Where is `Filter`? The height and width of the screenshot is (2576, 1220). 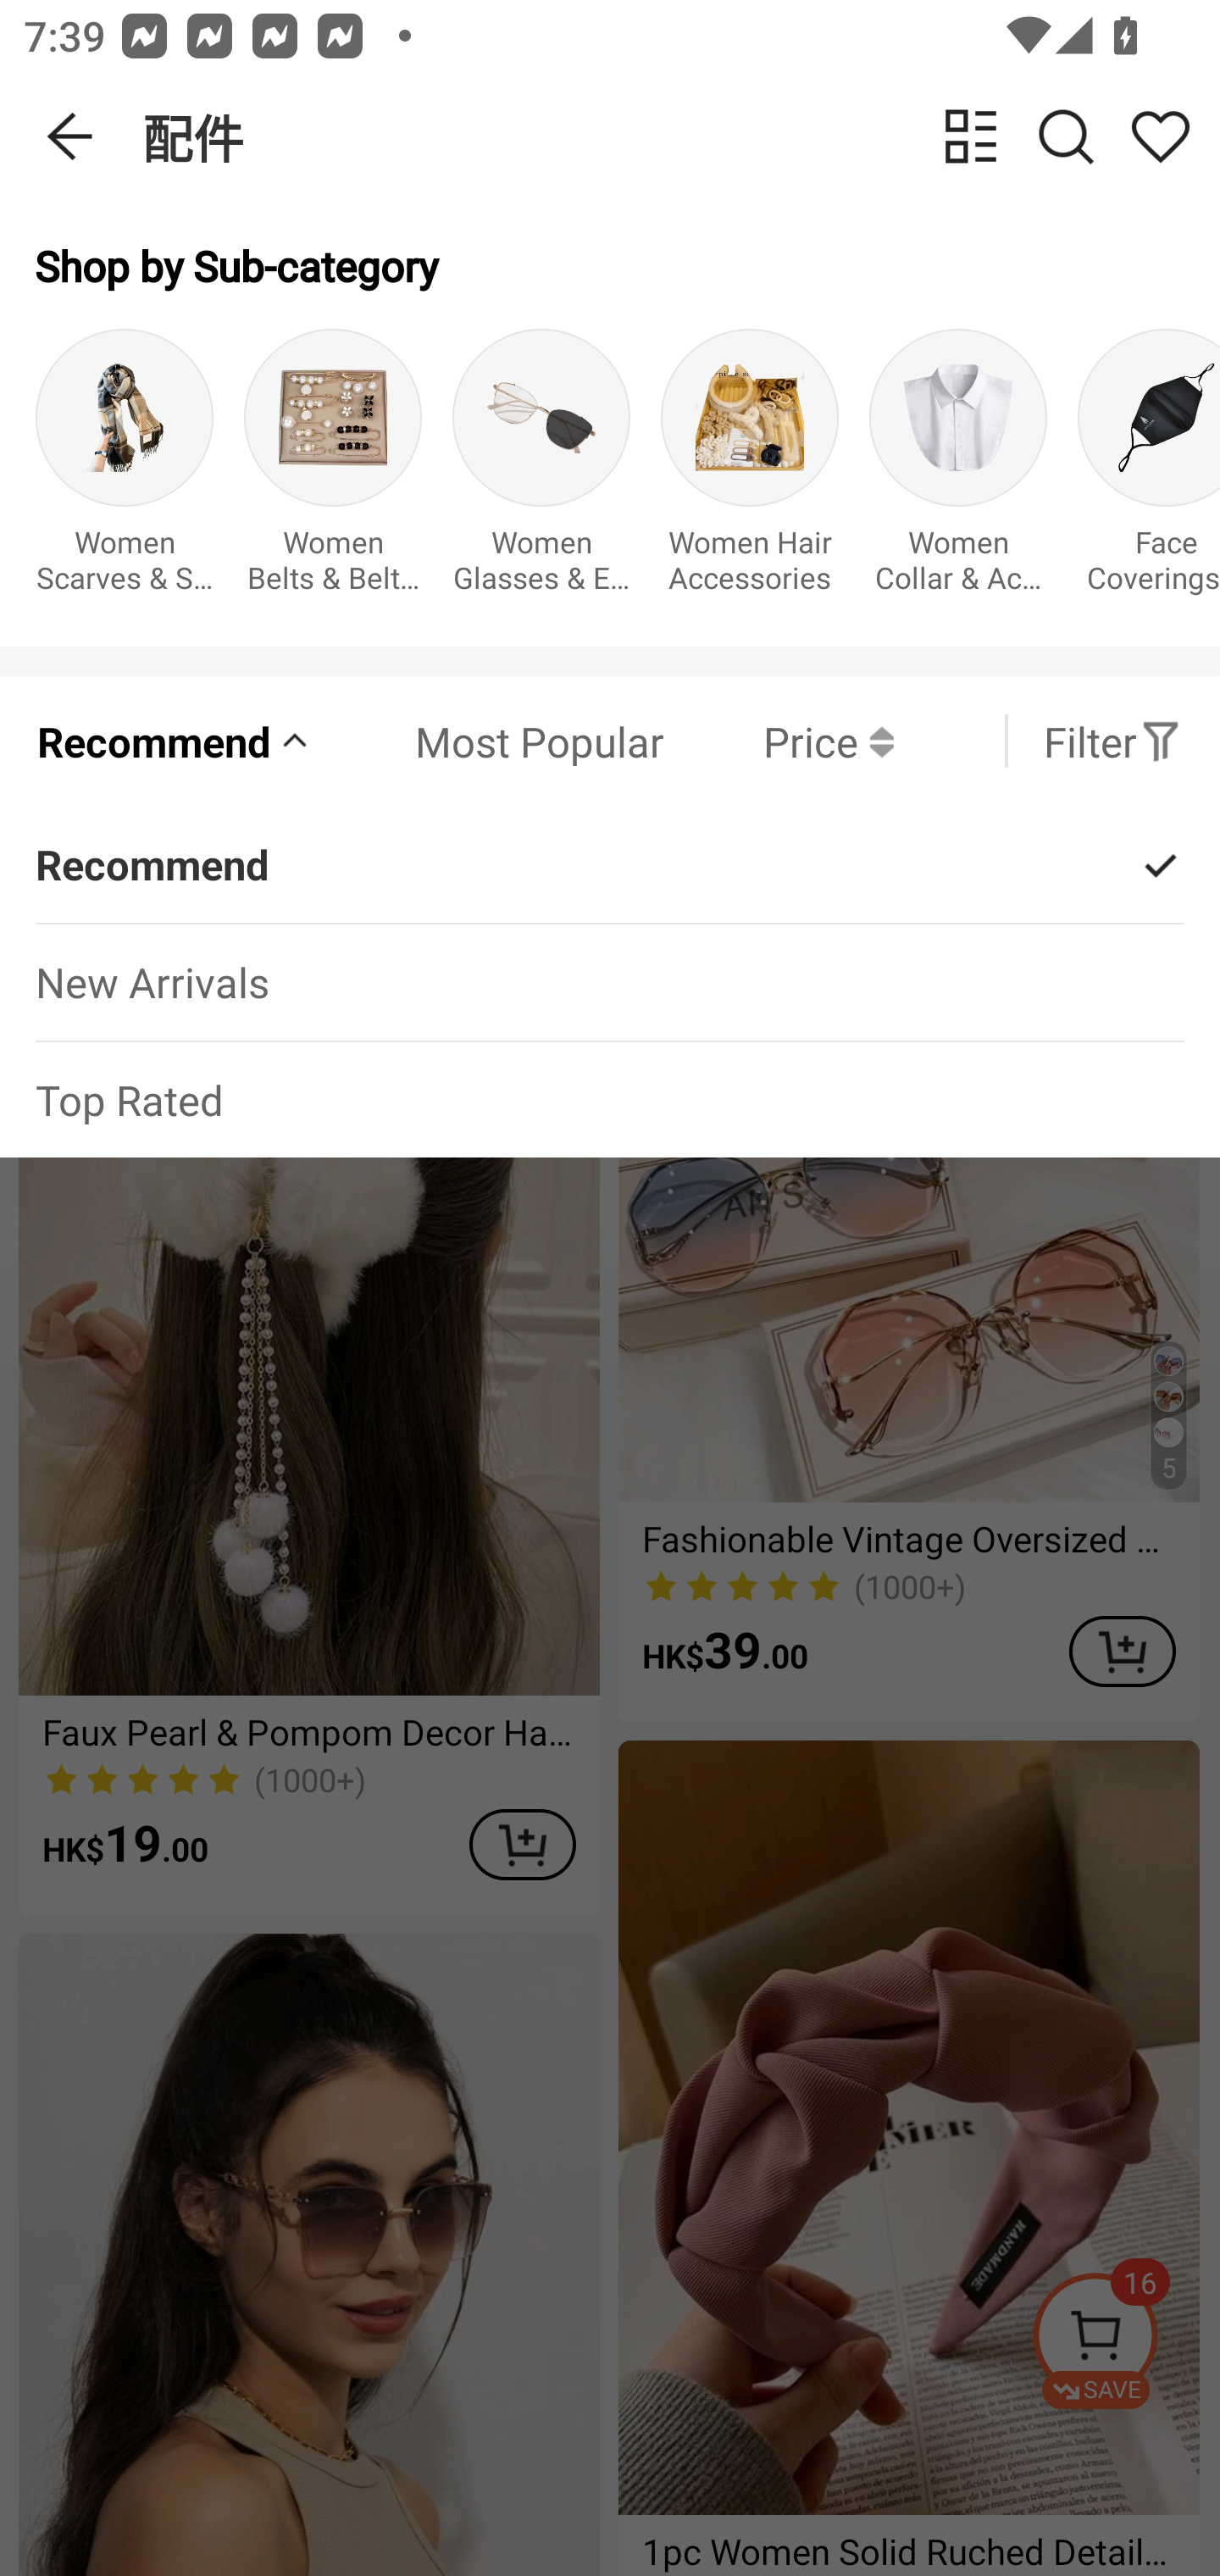 Filter is located at coordinates (1112, 741).